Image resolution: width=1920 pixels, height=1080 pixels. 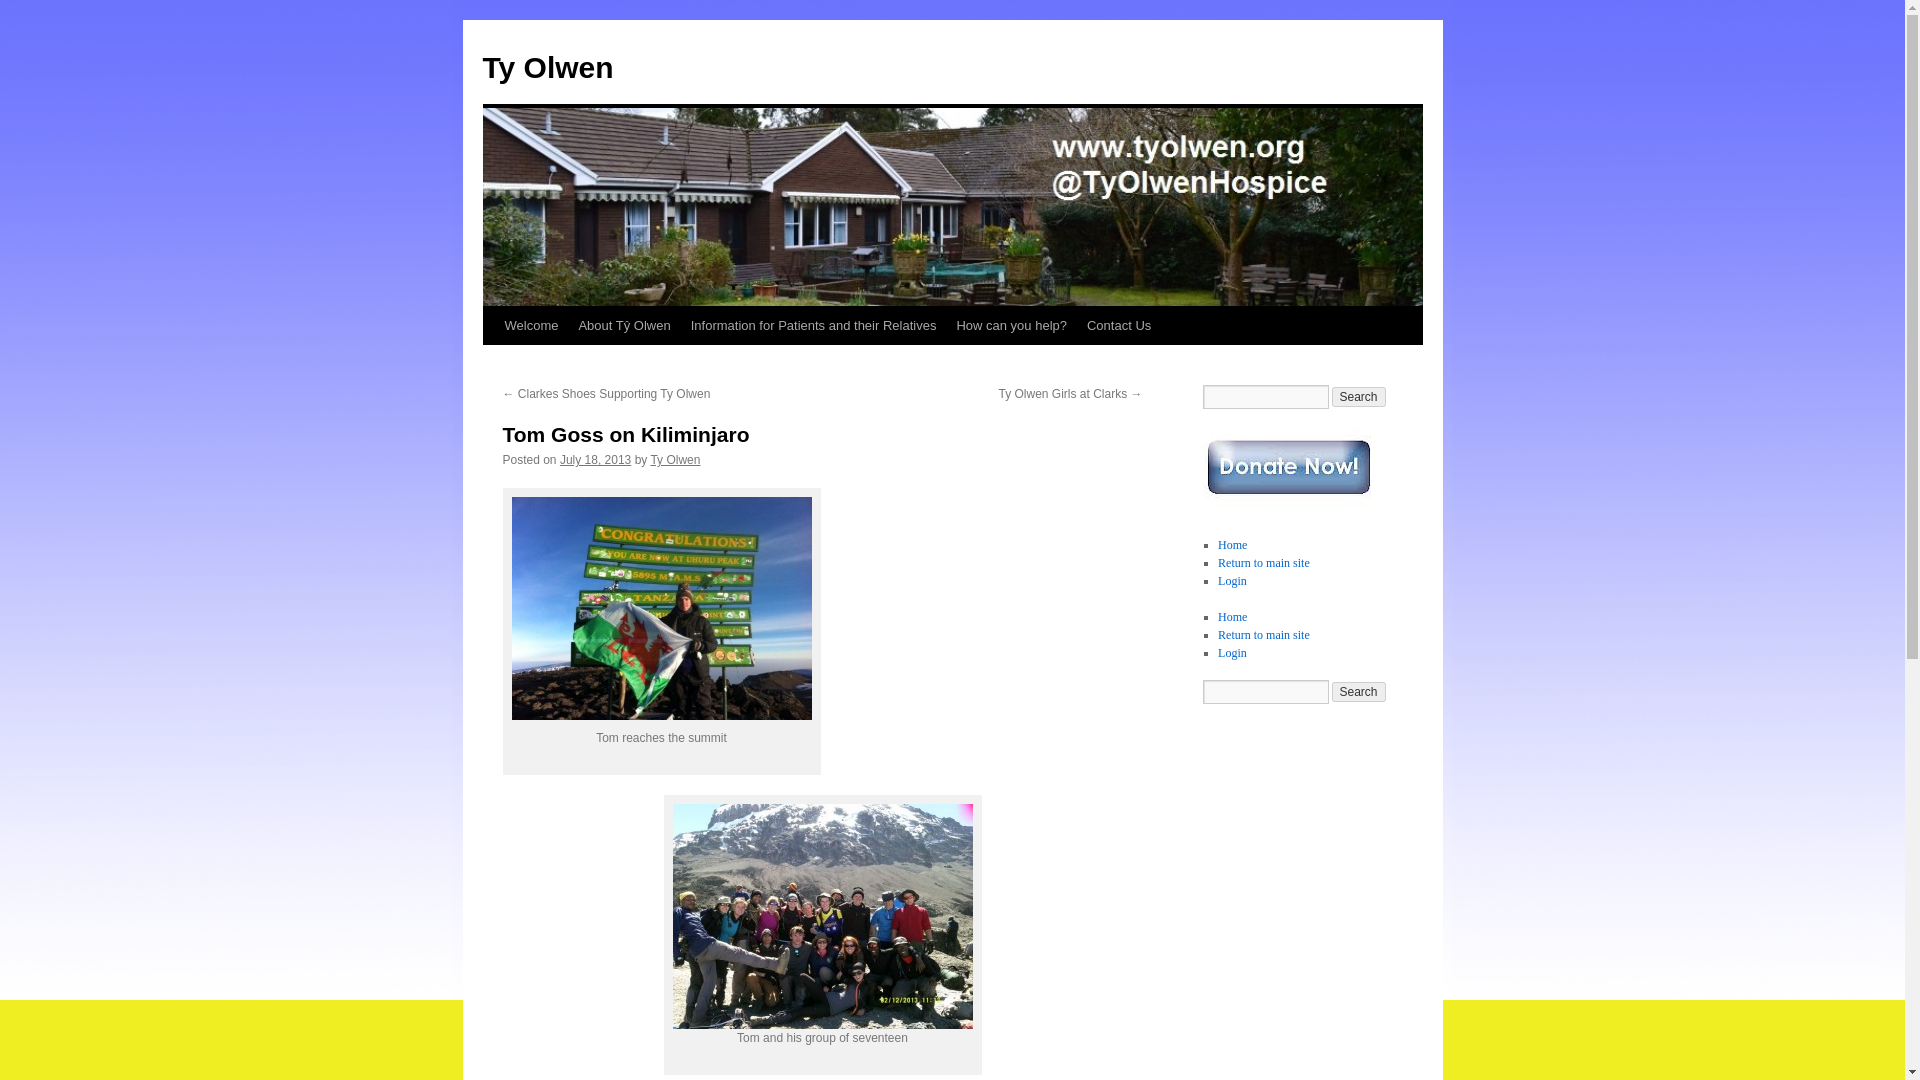 What do you see at coordinates (546, 67) in the screenshot?
I see `Ty Olwen` at bounding box center [546, 67].